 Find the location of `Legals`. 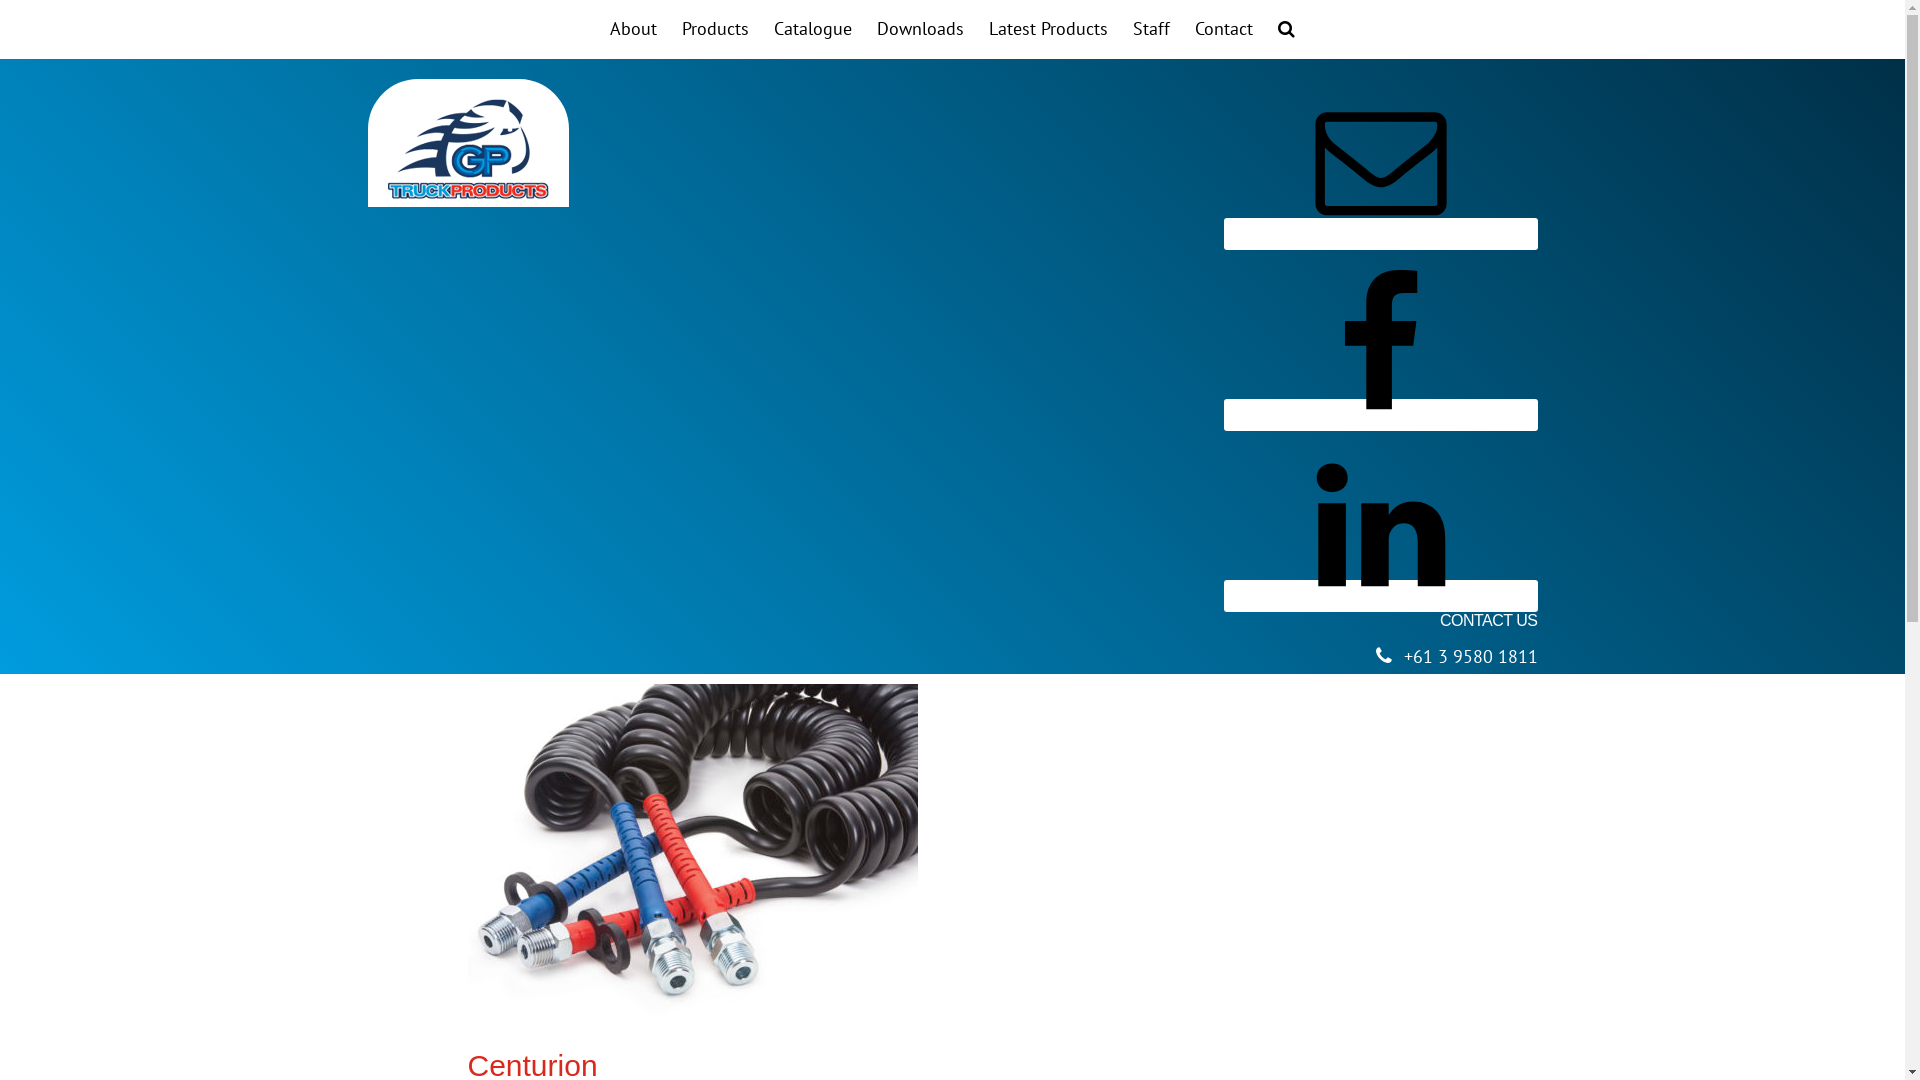

Legals is located at coordinates (946, 986).